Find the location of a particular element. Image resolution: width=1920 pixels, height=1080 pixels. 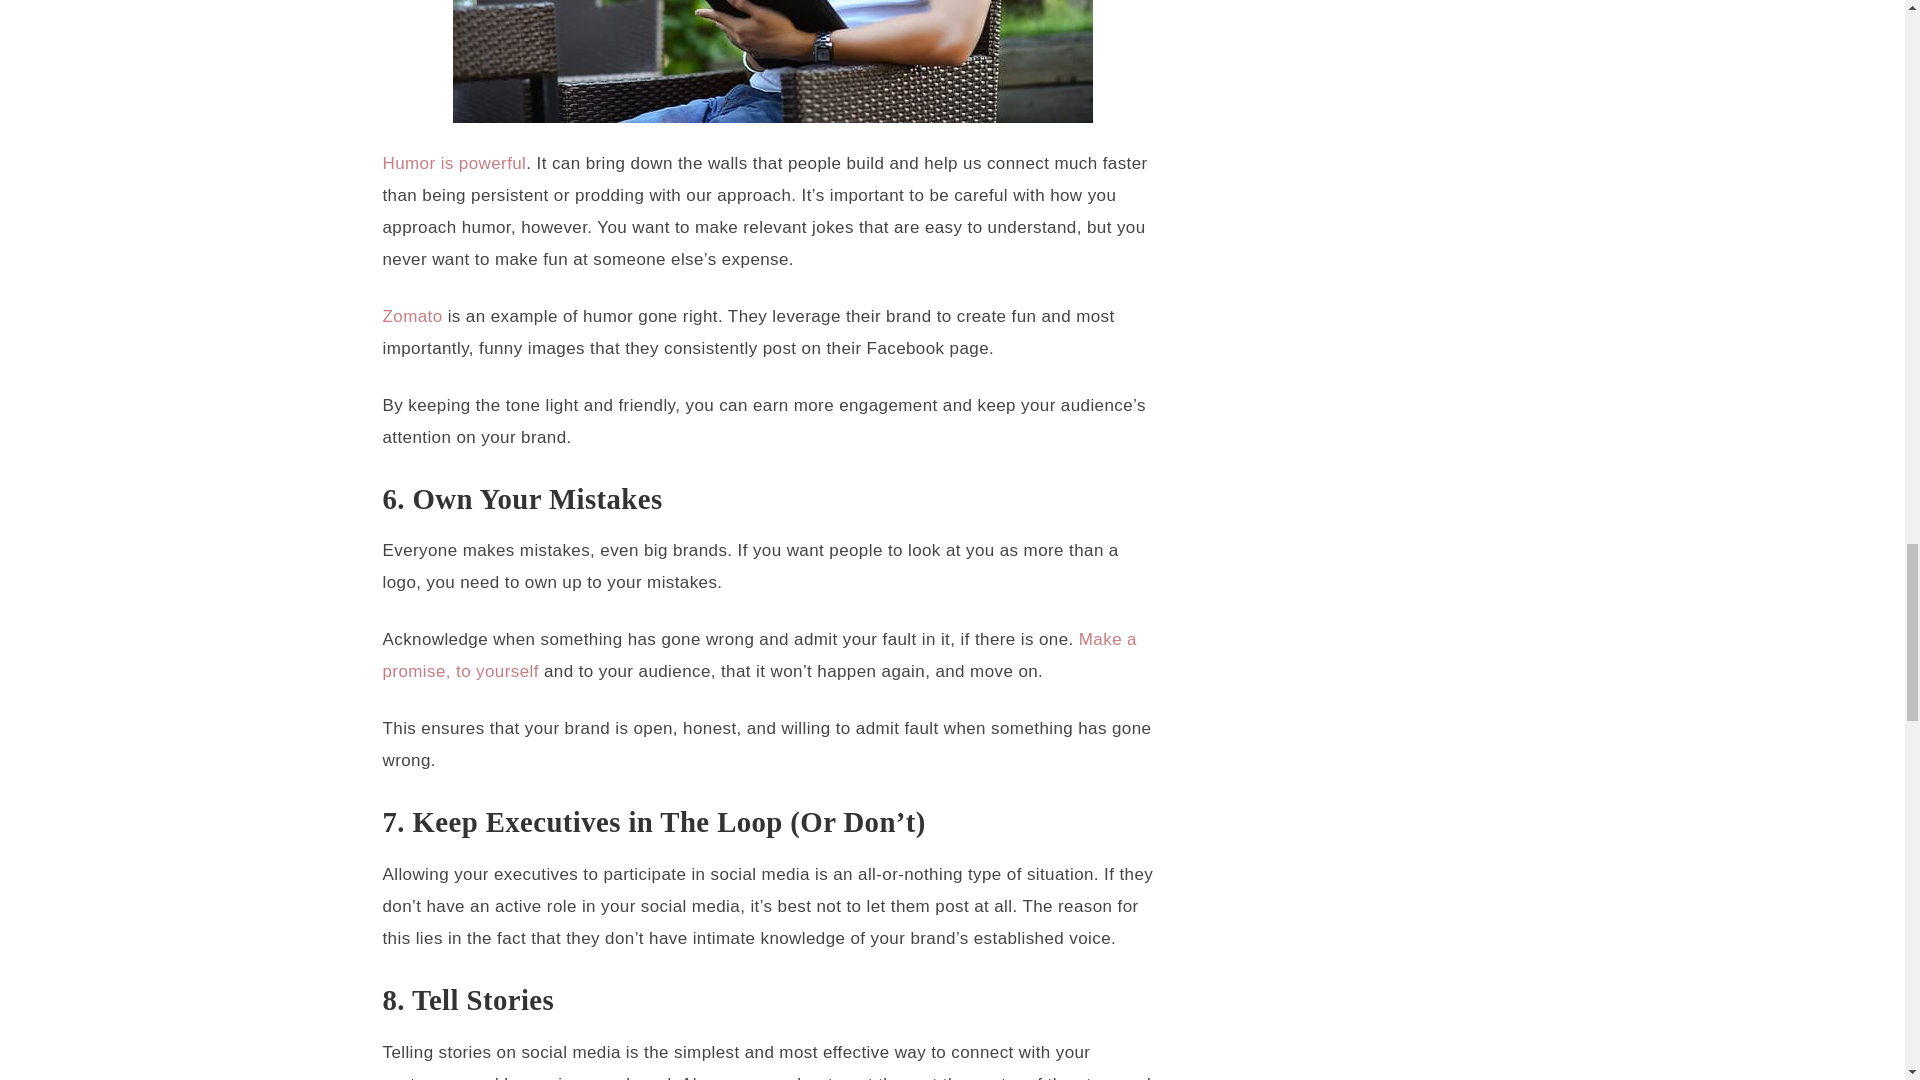

Make a promise, to yourself is located at coordinates (759, 655).